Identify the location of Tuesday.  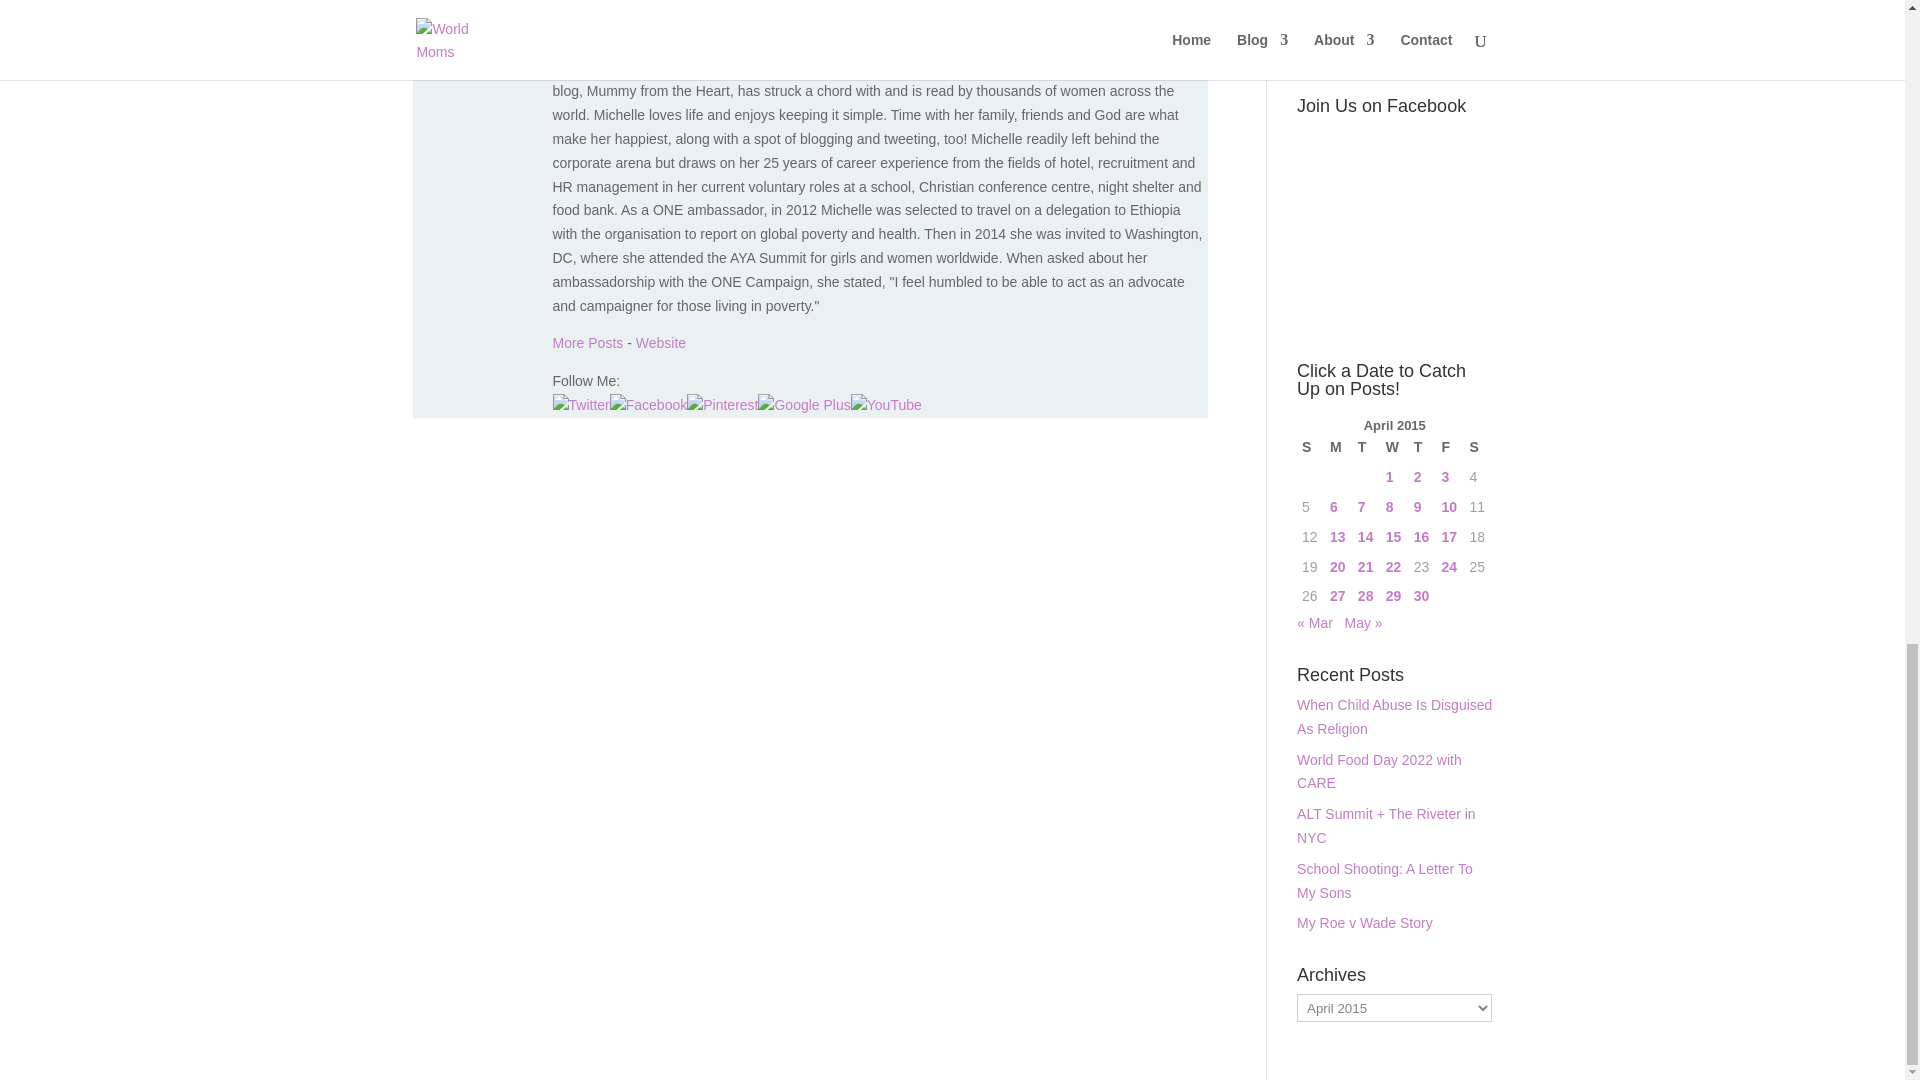
(1366, 448).